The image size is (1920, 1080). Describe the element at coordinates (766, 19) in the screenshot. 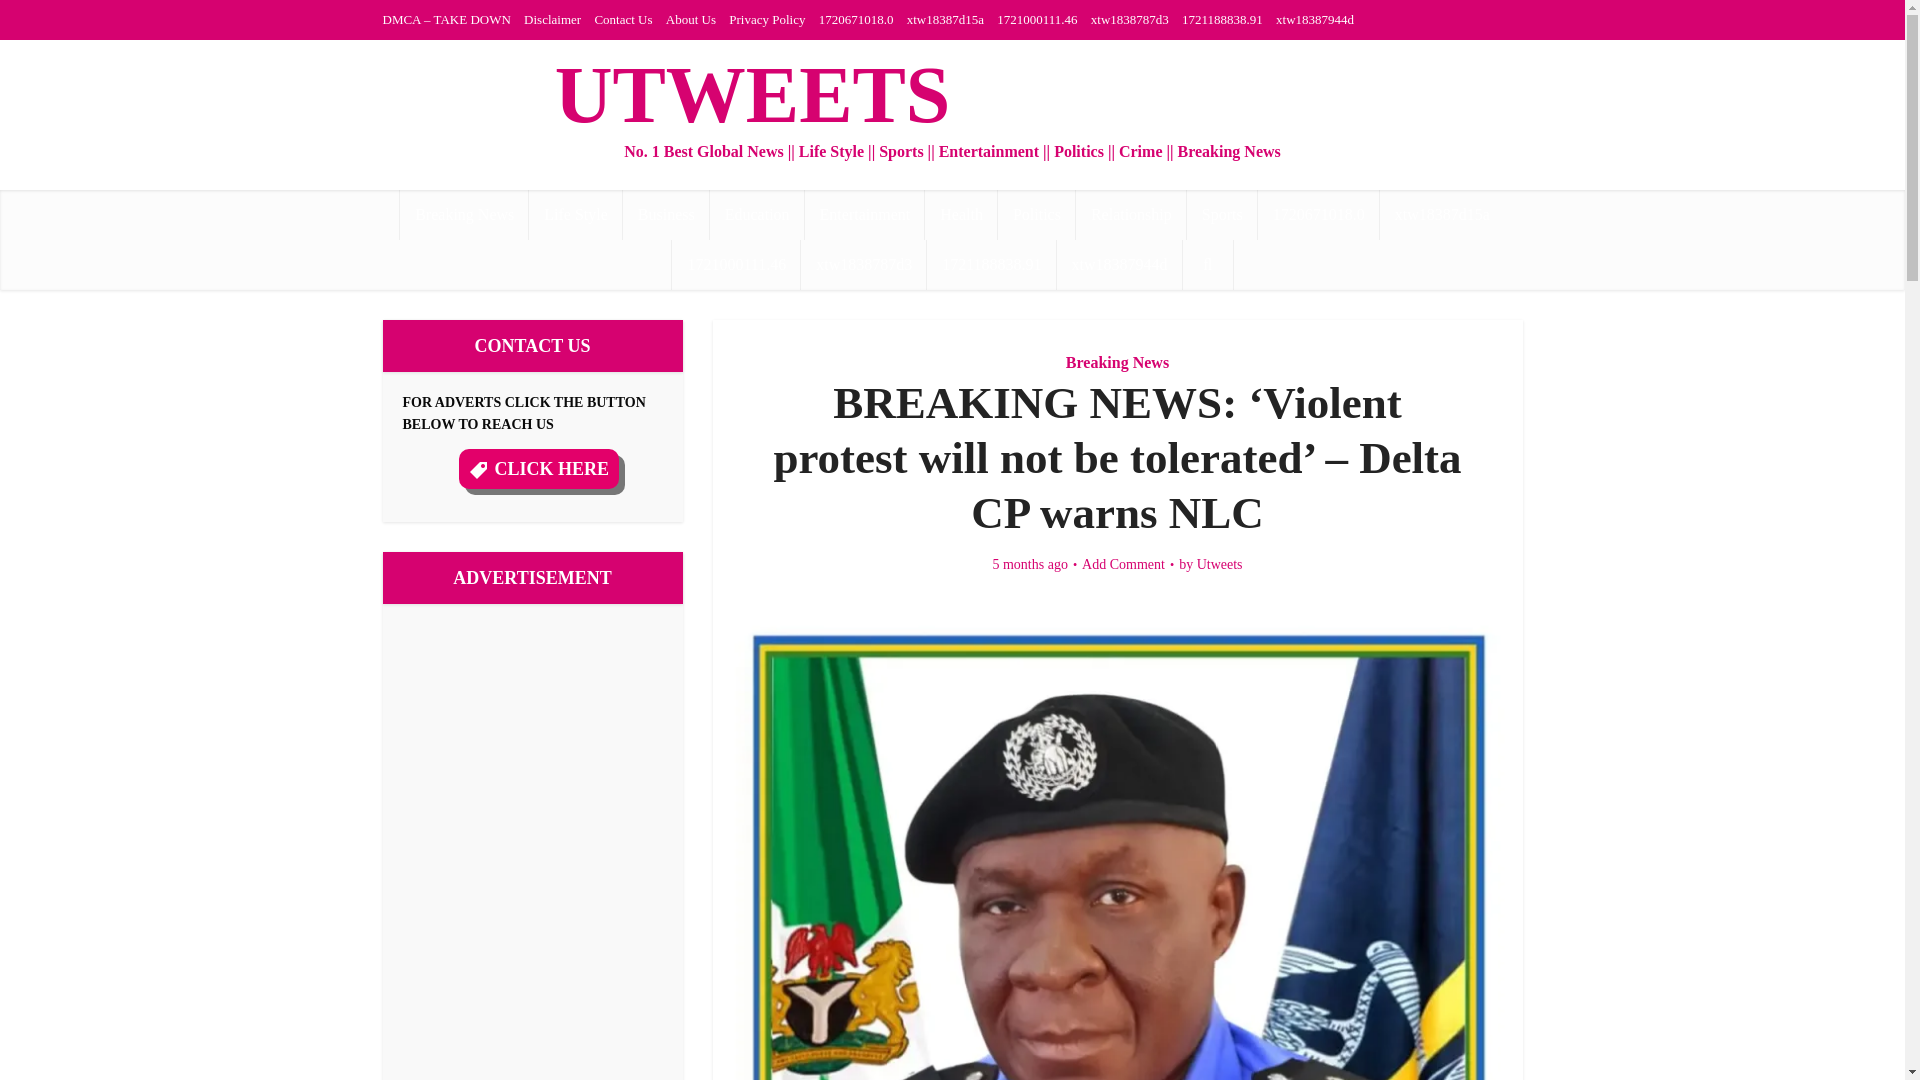

I see `Privacy Policy` at that location.